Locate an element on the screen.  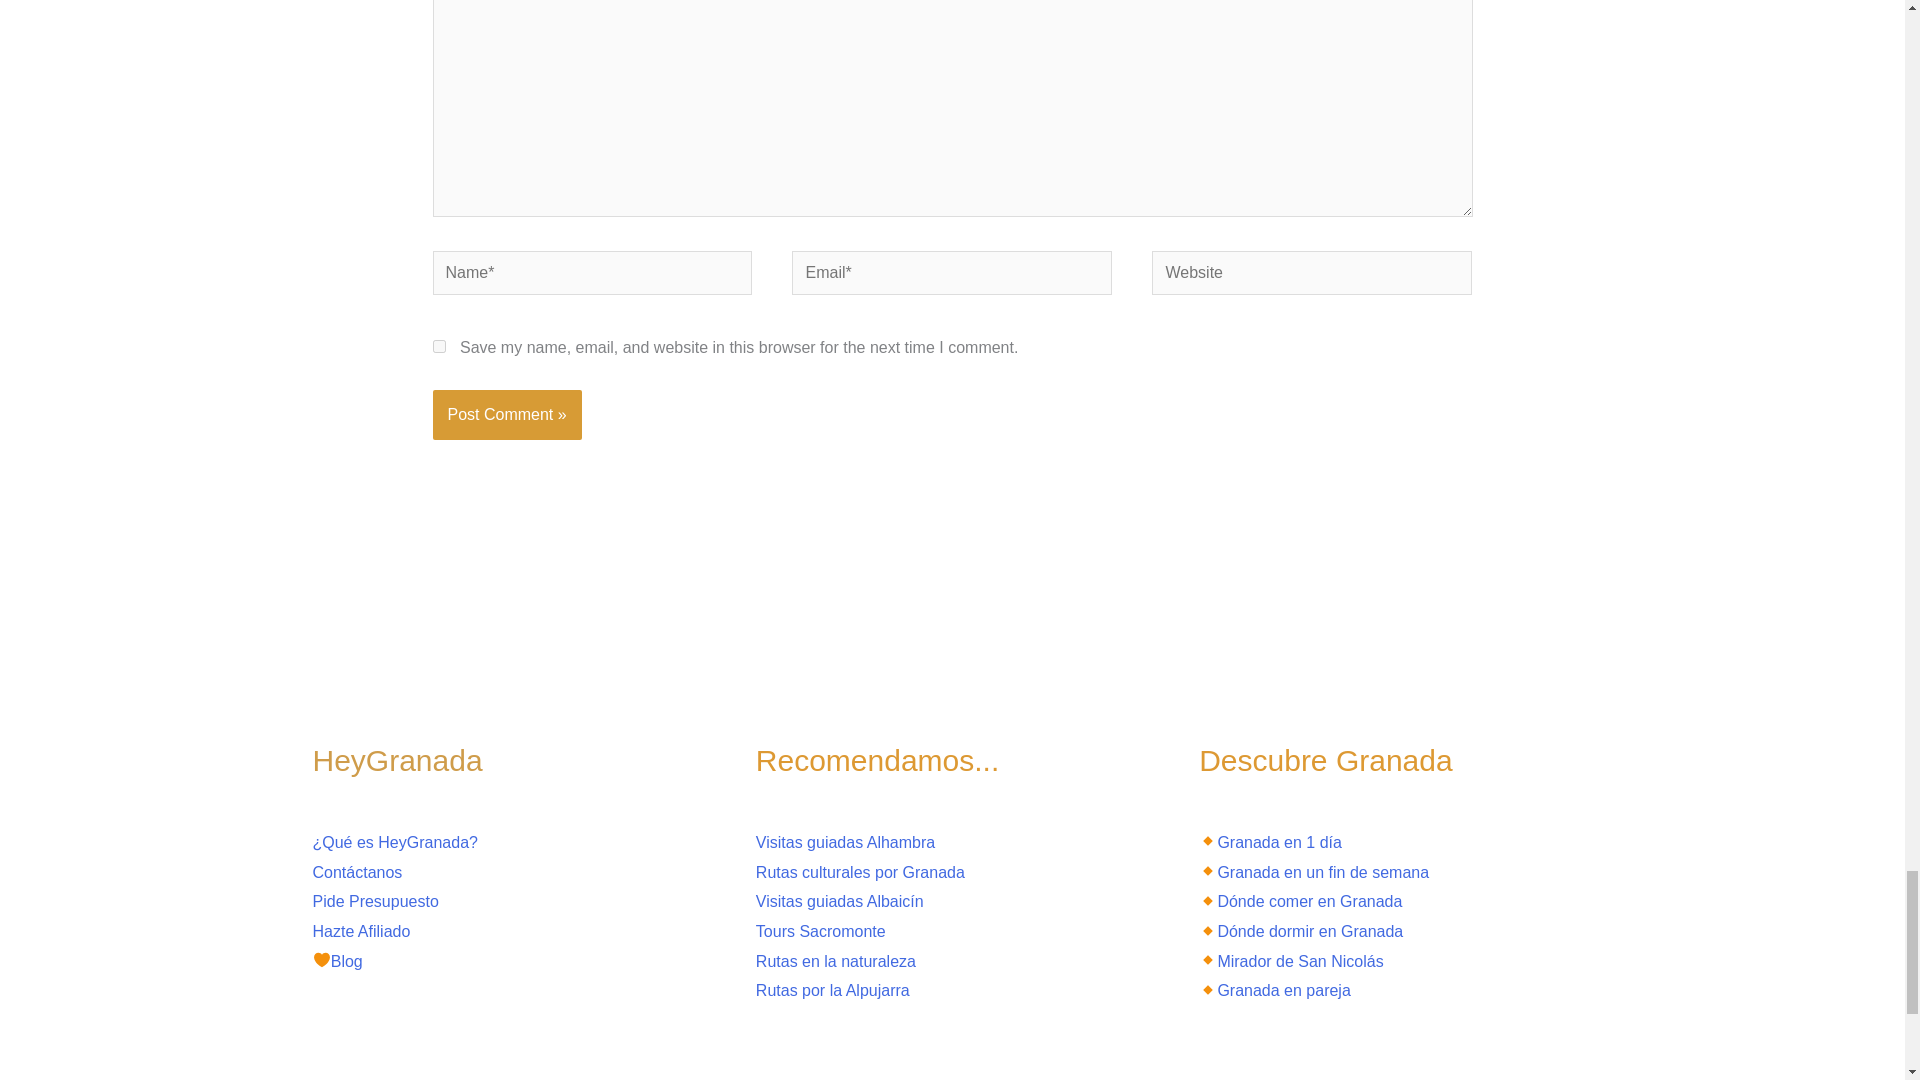
yes is located at coordinates (438, 346).